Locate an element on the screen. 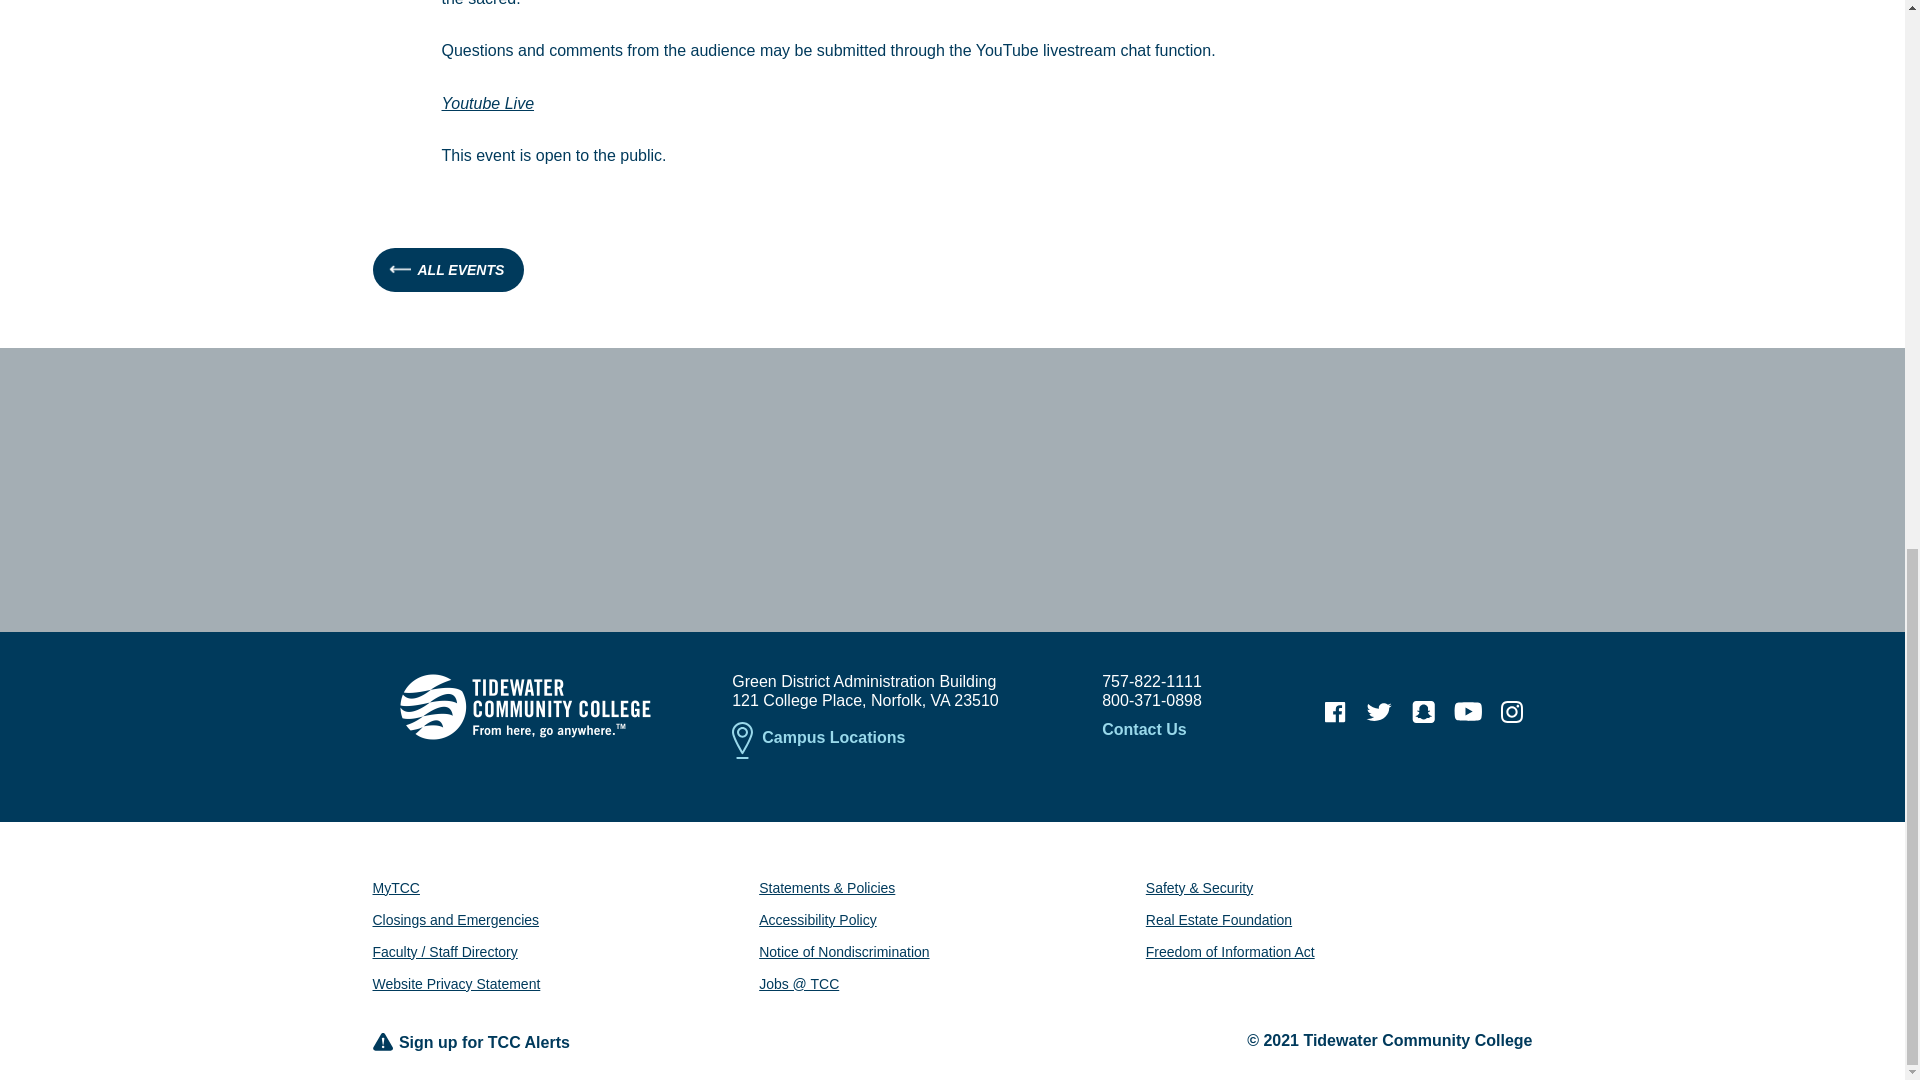 This screenshot has height=1080, width=1920. TCC on Twitter is located at coordinates (1379, 712).